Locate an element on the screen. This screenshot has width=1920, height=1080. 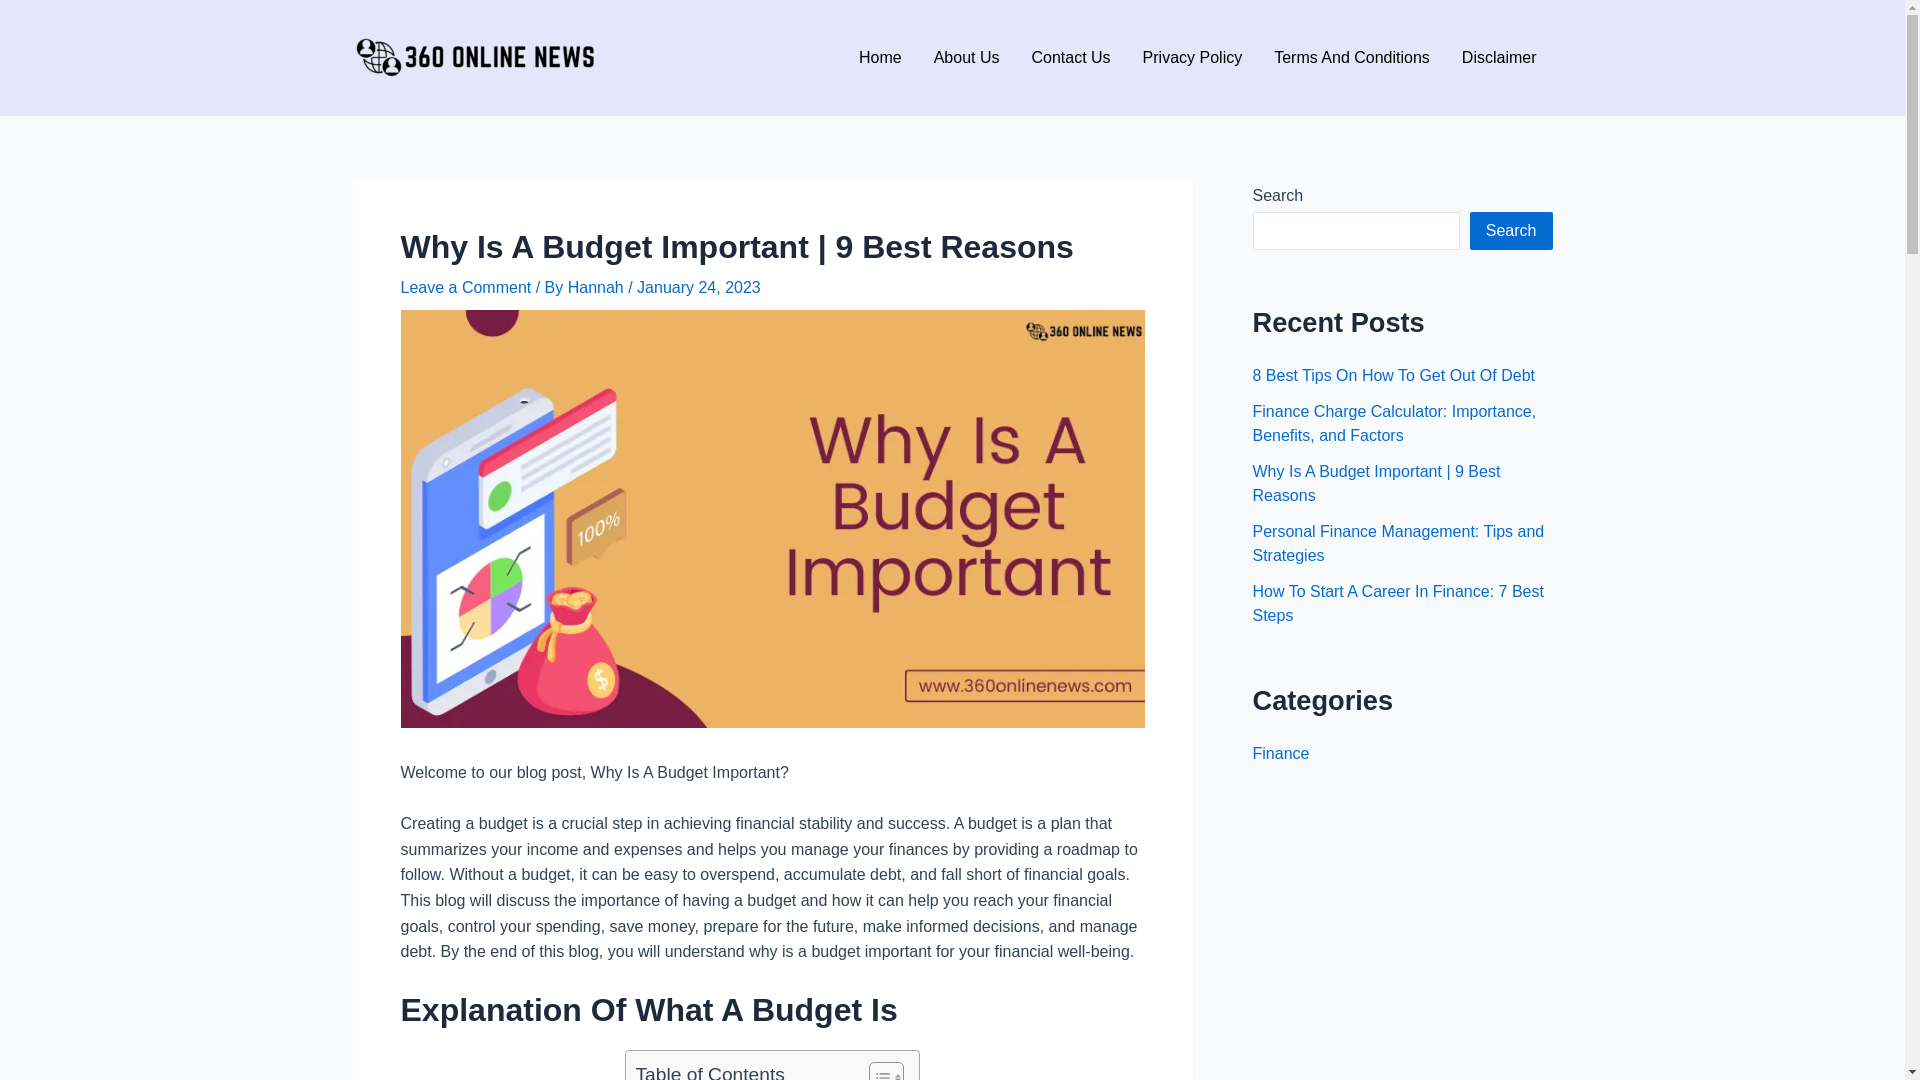
Search is located at coordinates (1512, 231).